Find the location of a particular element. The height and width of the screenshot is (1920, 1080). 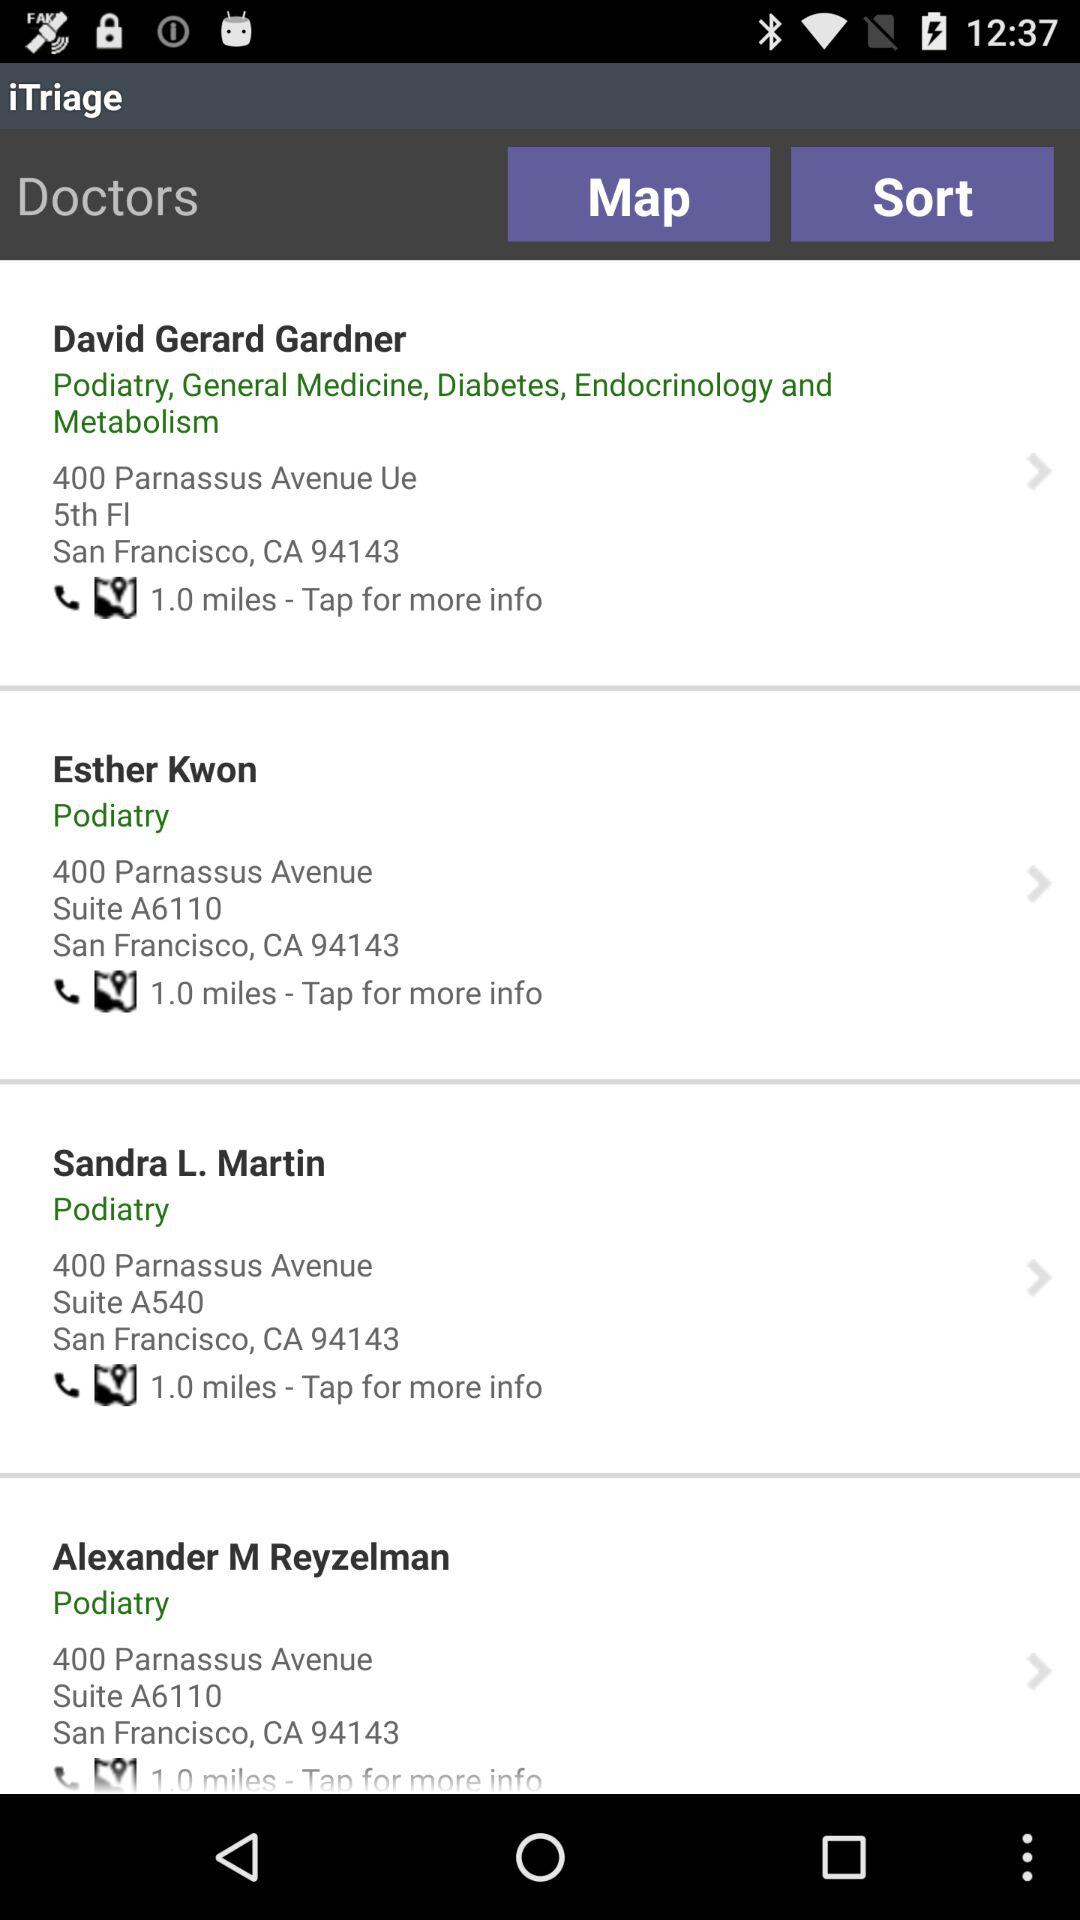

jump to alexander m reyzelman app is located at coordinates (250, 1555).